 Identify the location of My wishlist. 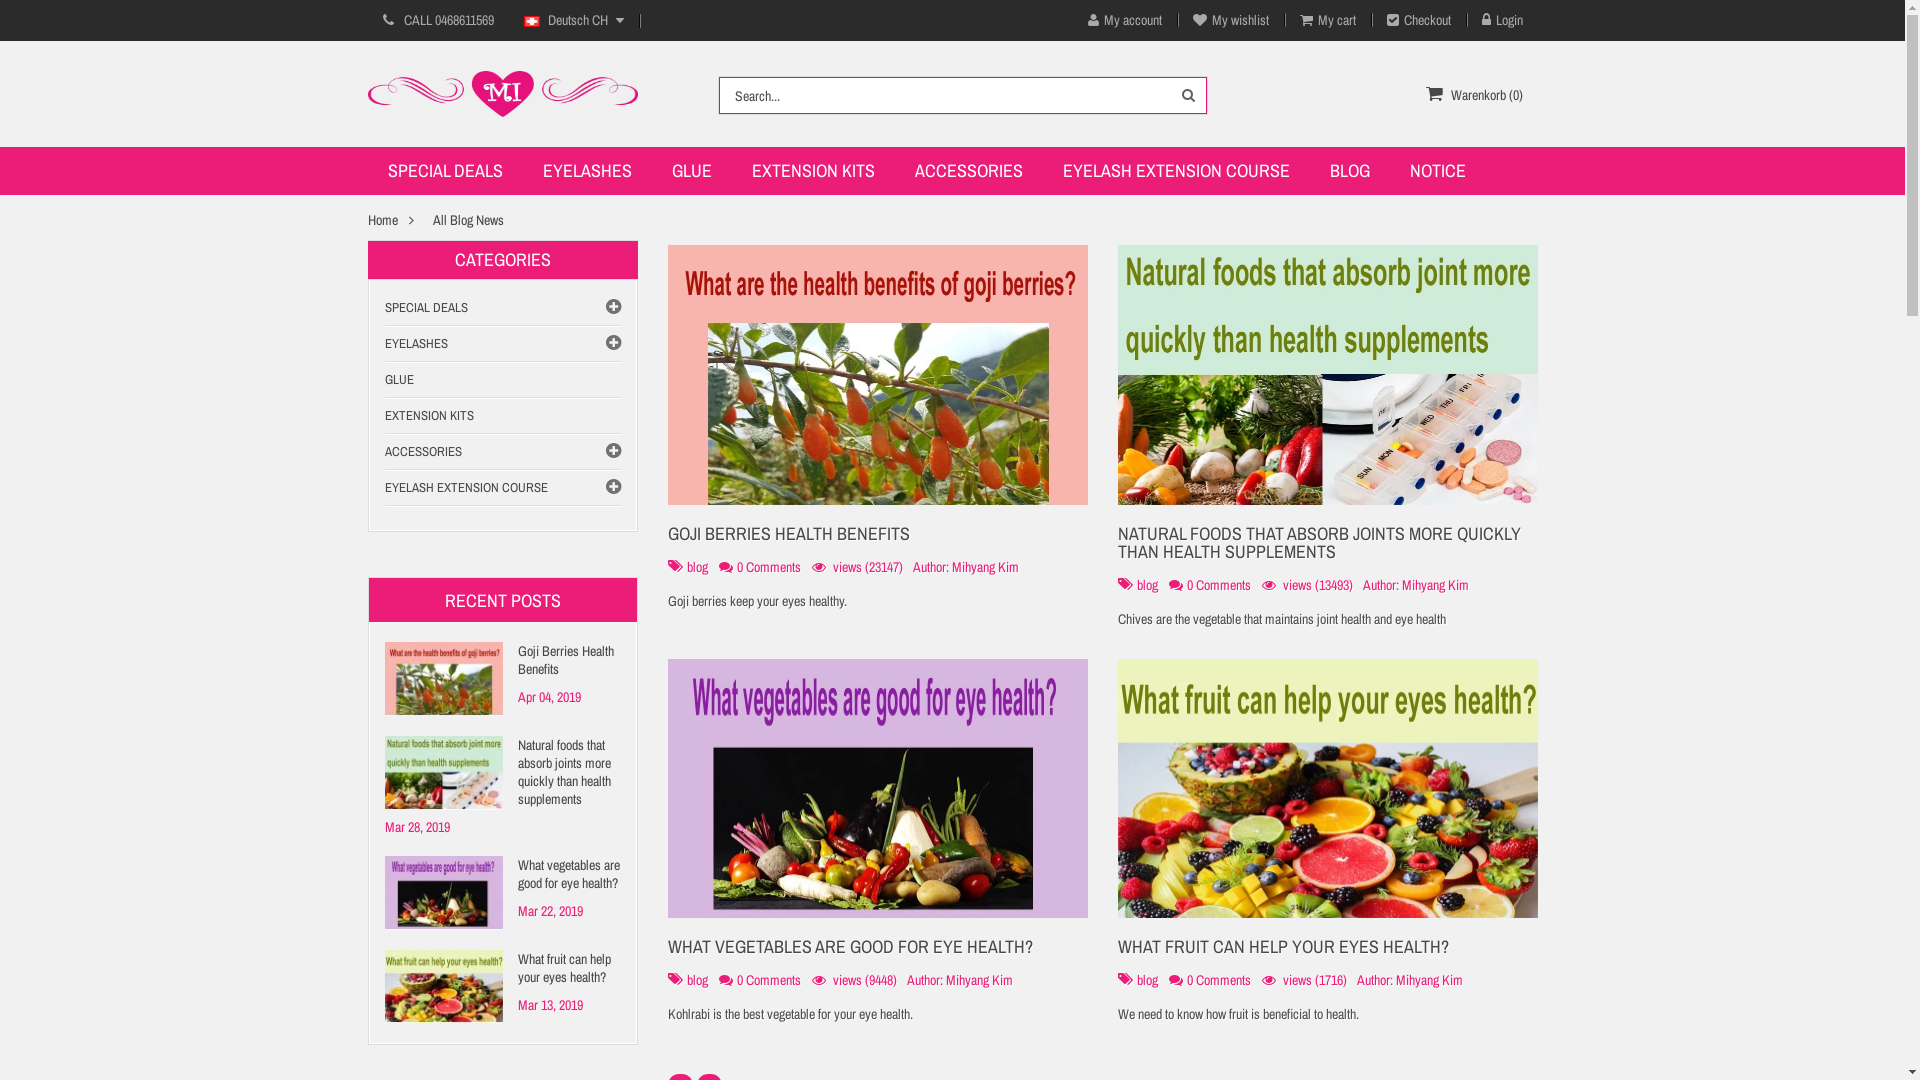
(1232, 20).